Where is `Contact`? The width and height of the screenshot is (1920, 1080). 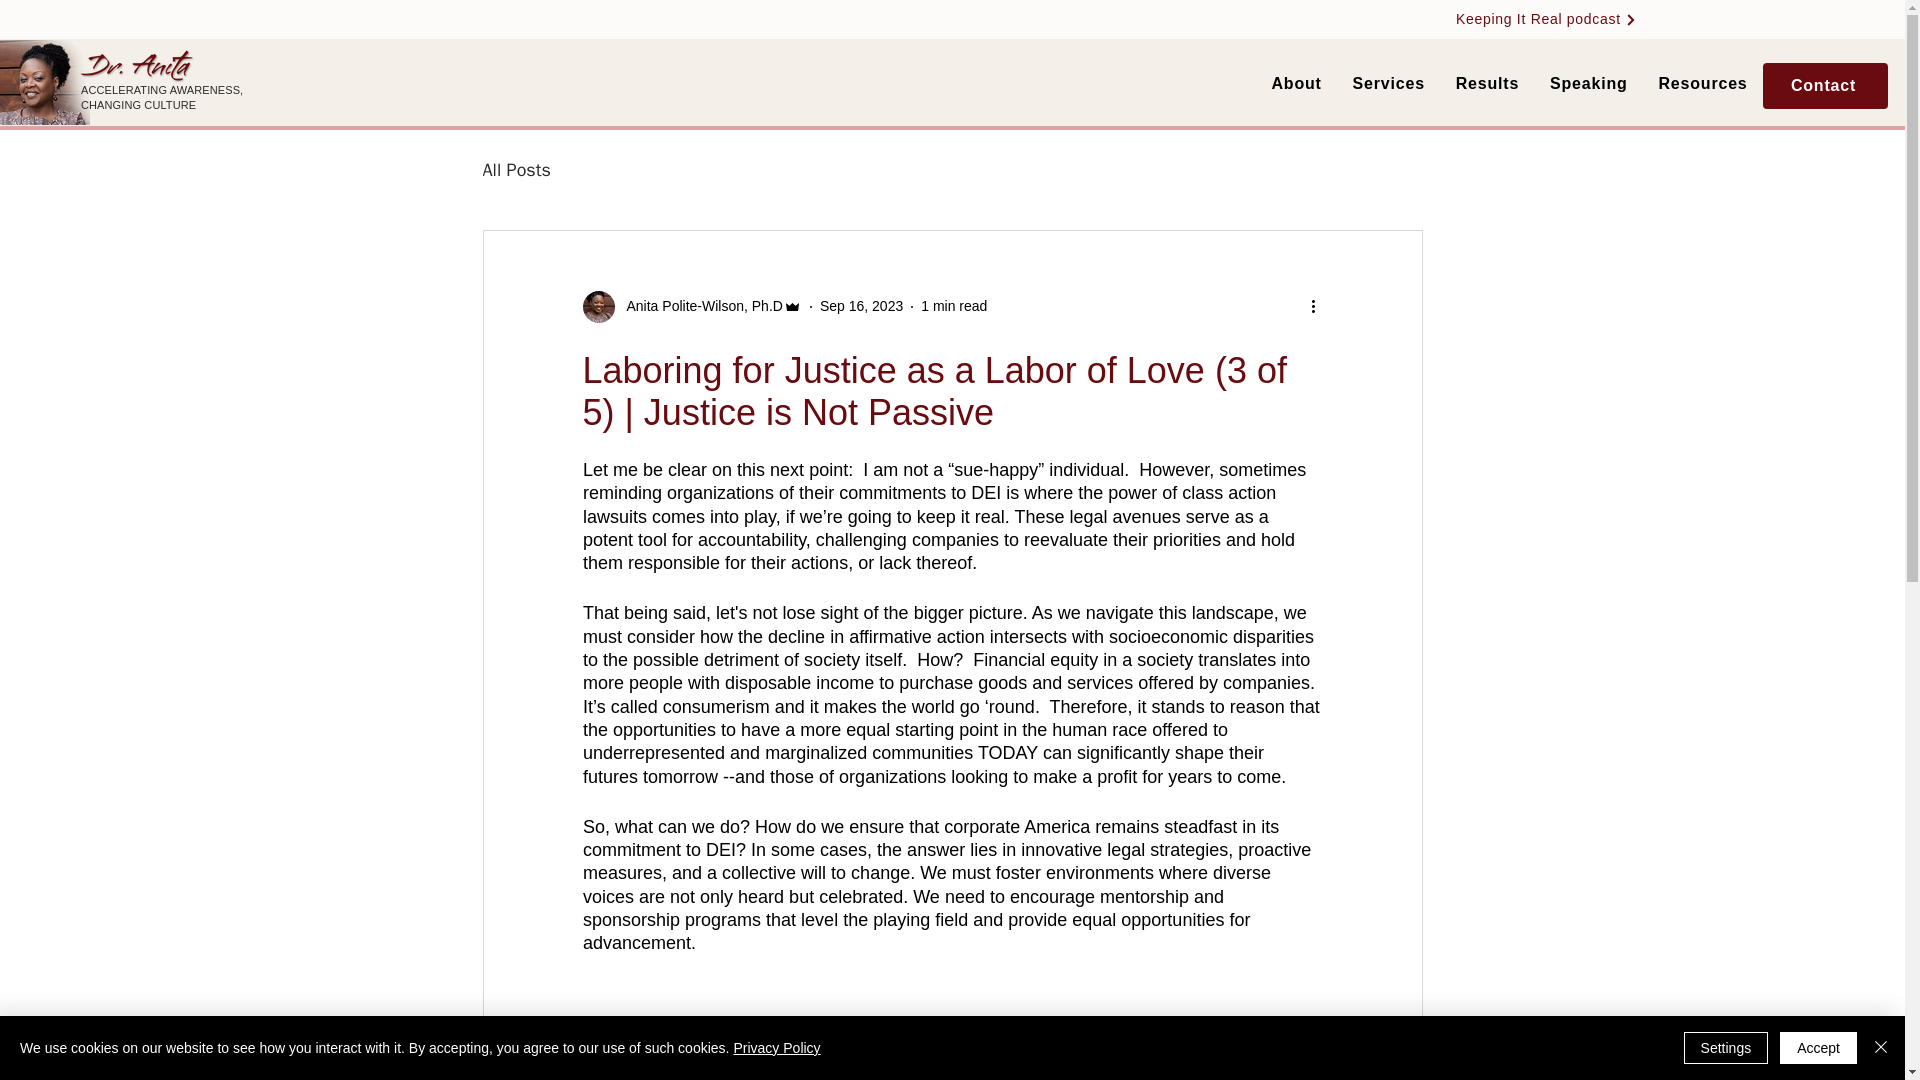 Contact is located at coordinates (1824, 86).